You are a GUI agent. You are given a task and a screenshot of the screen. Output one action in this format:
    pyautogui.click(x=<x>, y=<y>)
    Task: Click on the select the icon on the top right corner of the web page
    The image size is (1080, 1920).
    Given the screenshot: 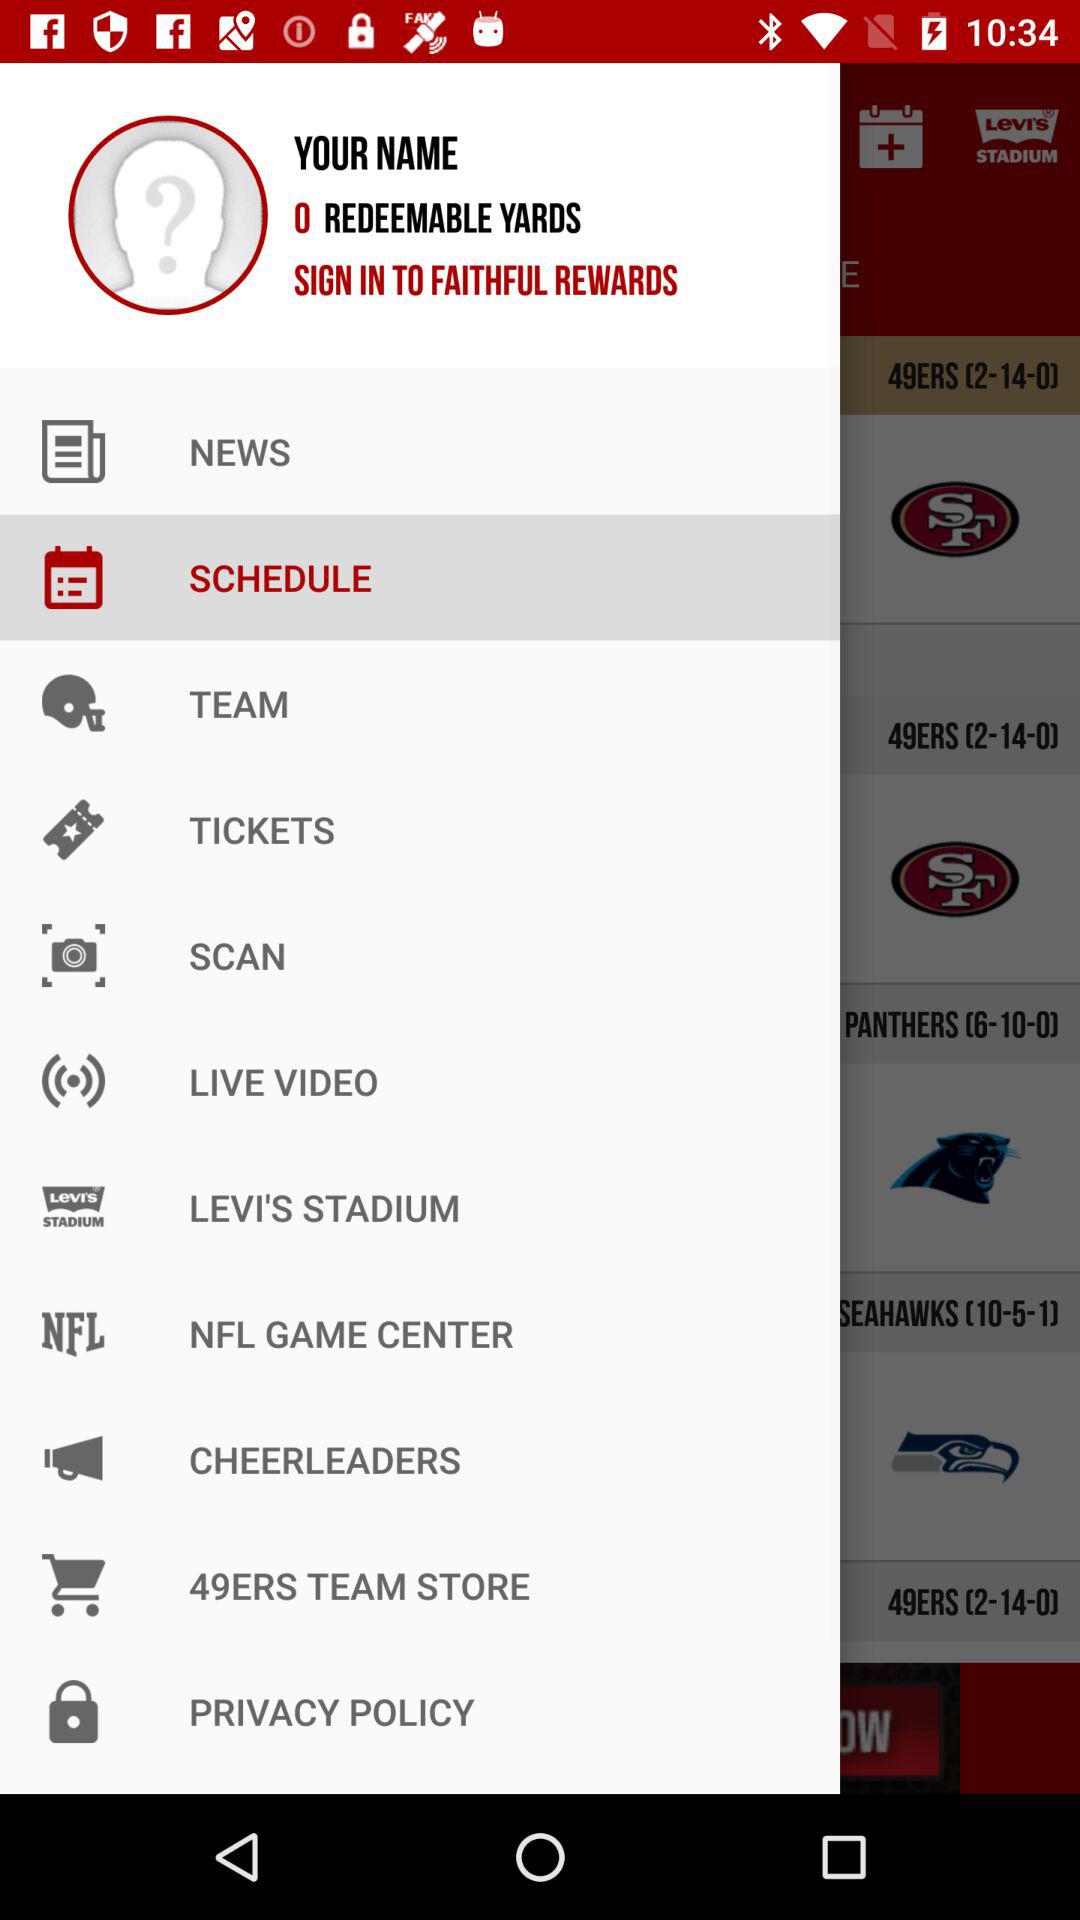 What is the action you would take?
    pyautogui.click(x=1016, y=136)
    